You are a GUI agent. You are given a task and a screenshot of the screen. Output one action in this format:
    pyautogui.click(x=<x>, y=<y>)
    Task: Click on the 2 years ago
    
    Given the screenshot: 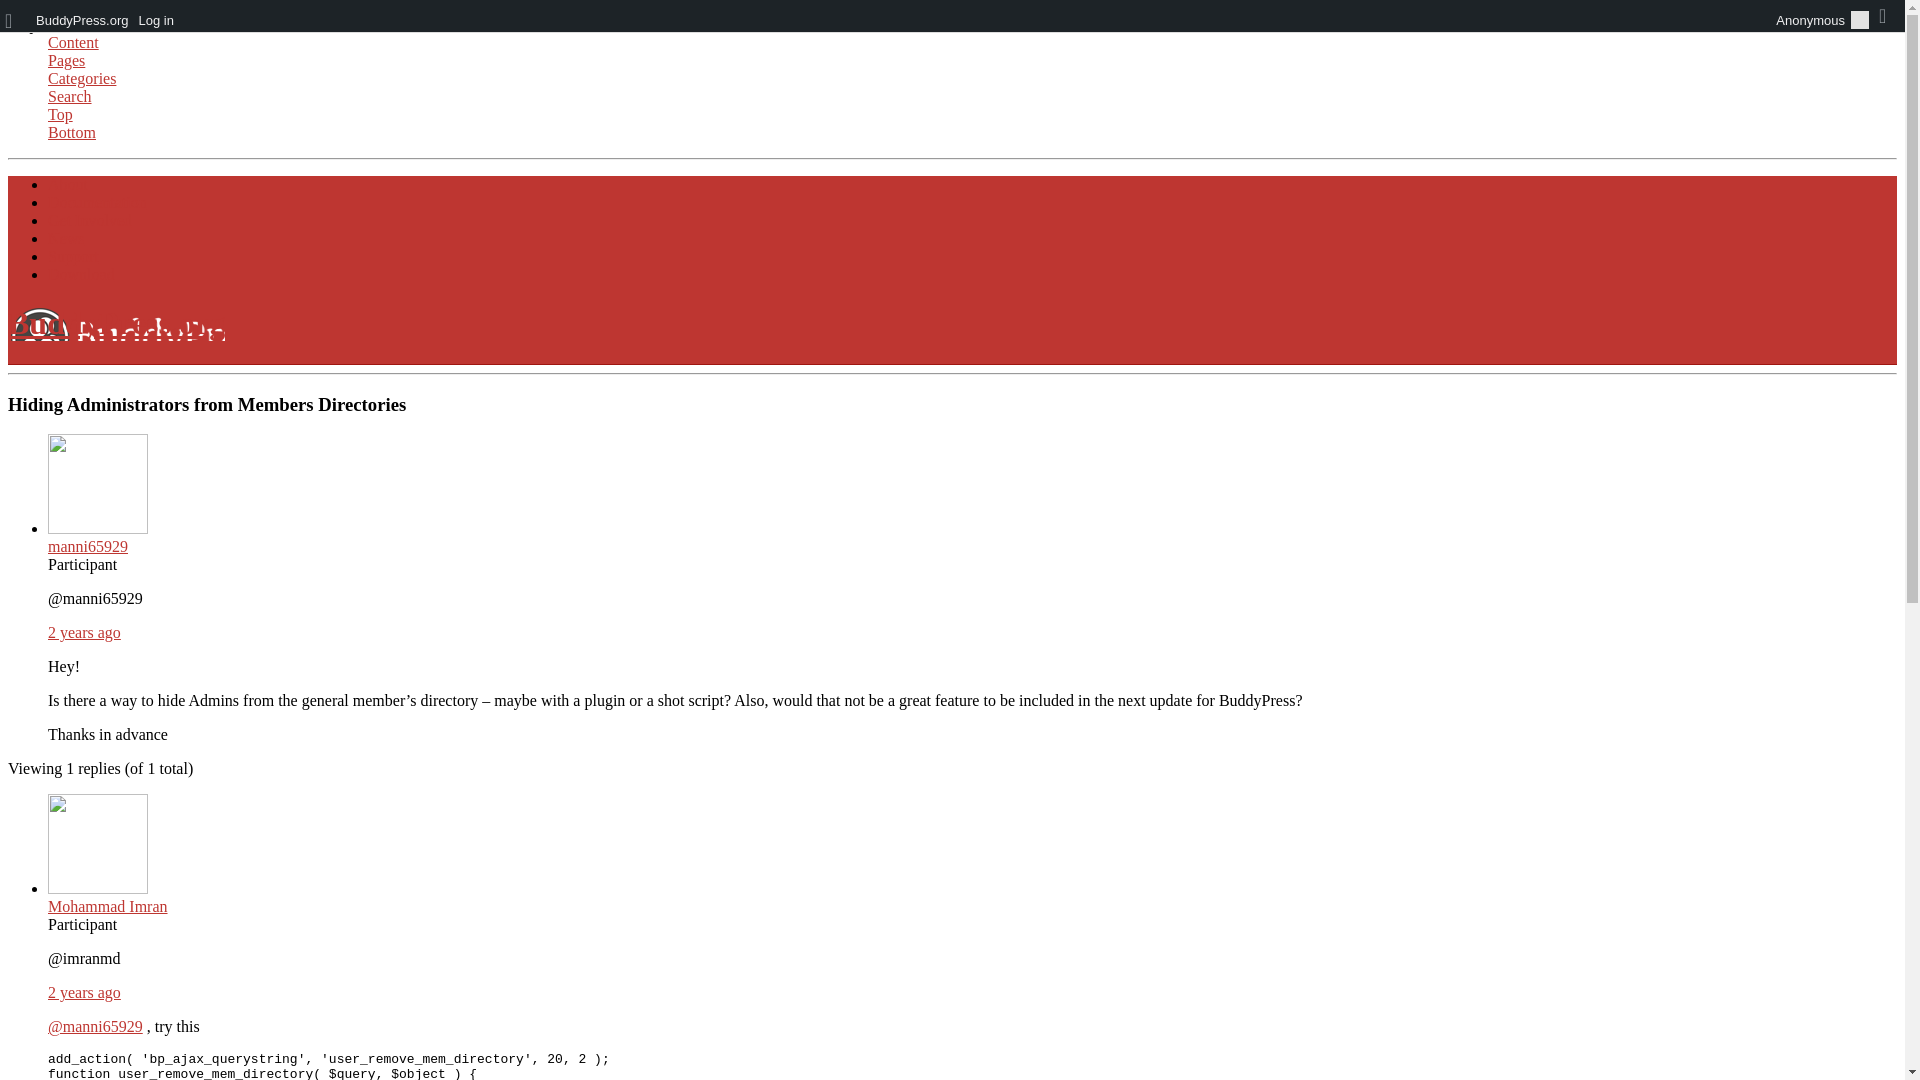 What is the action you would take?
    pyautogui.click(x=84, y=632)
    